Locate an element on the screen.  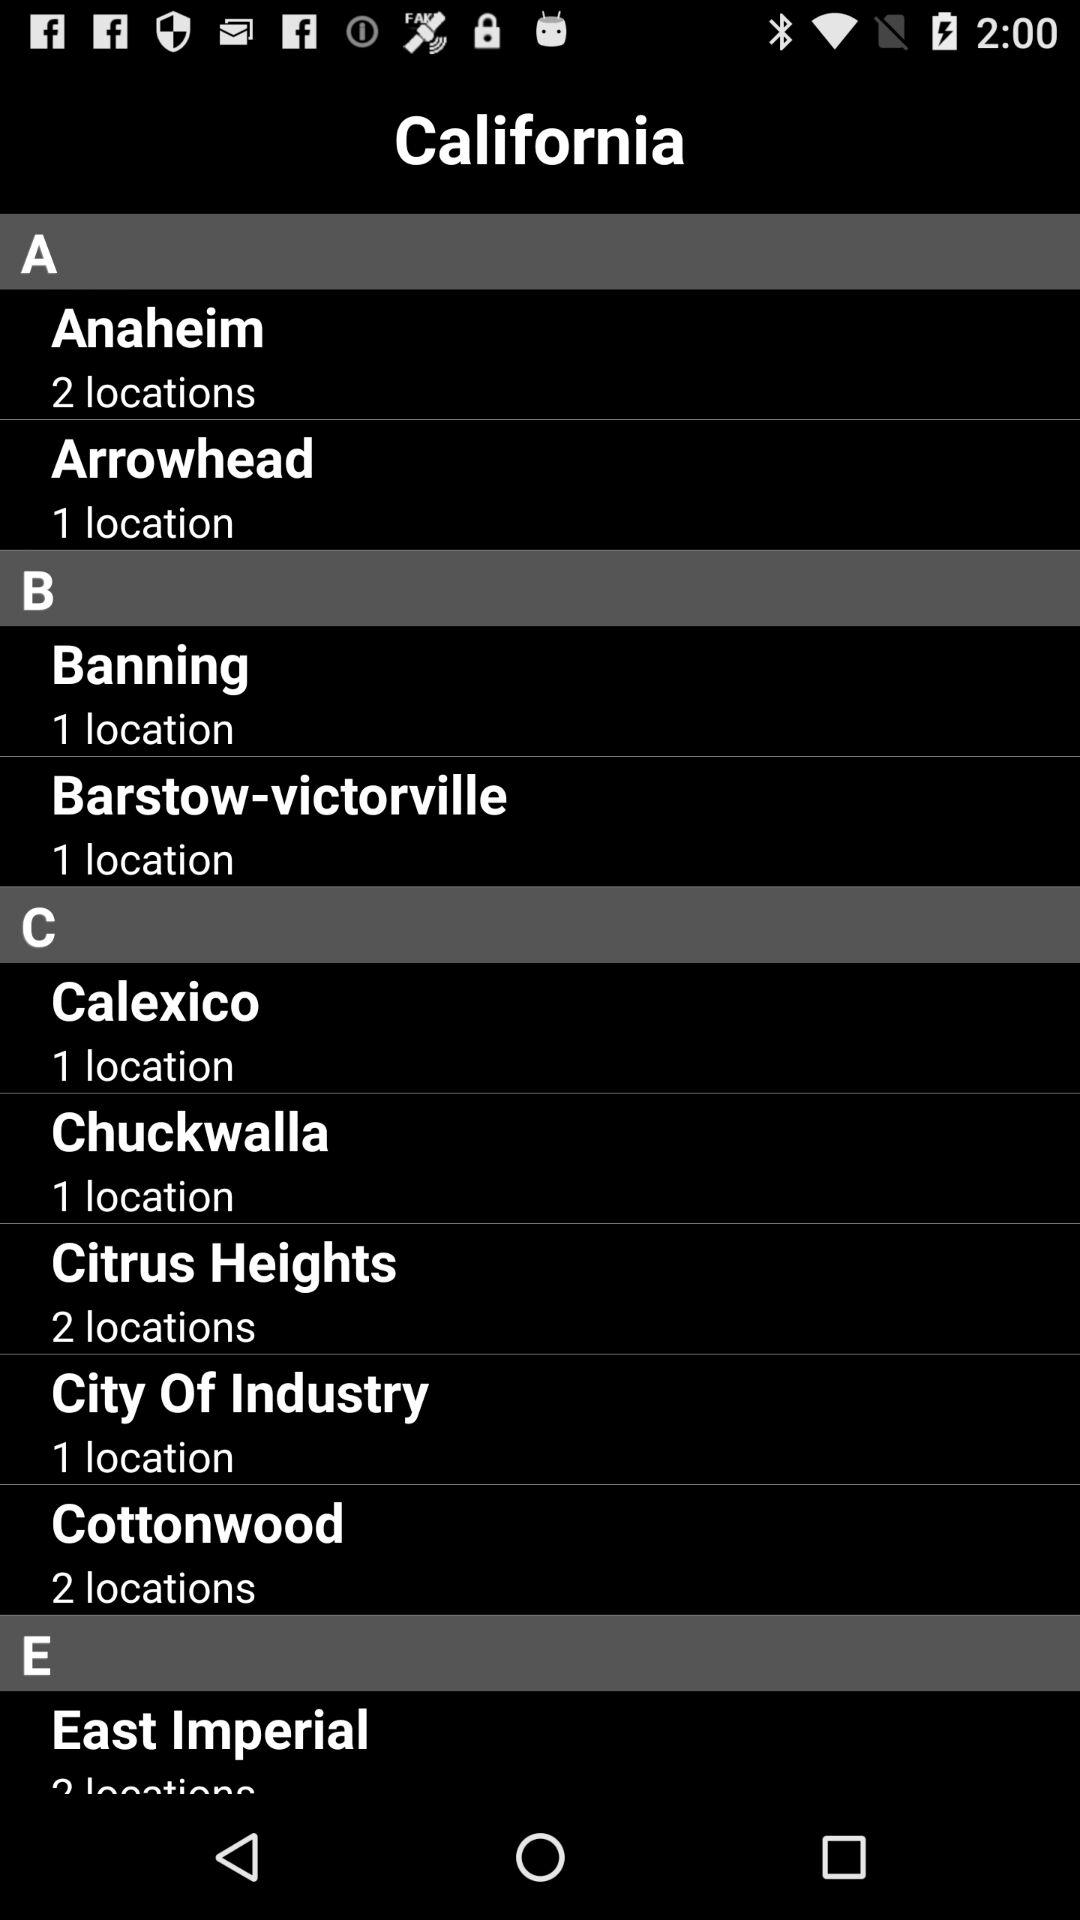
press item above calexico app is located at coordinates (550, 924).